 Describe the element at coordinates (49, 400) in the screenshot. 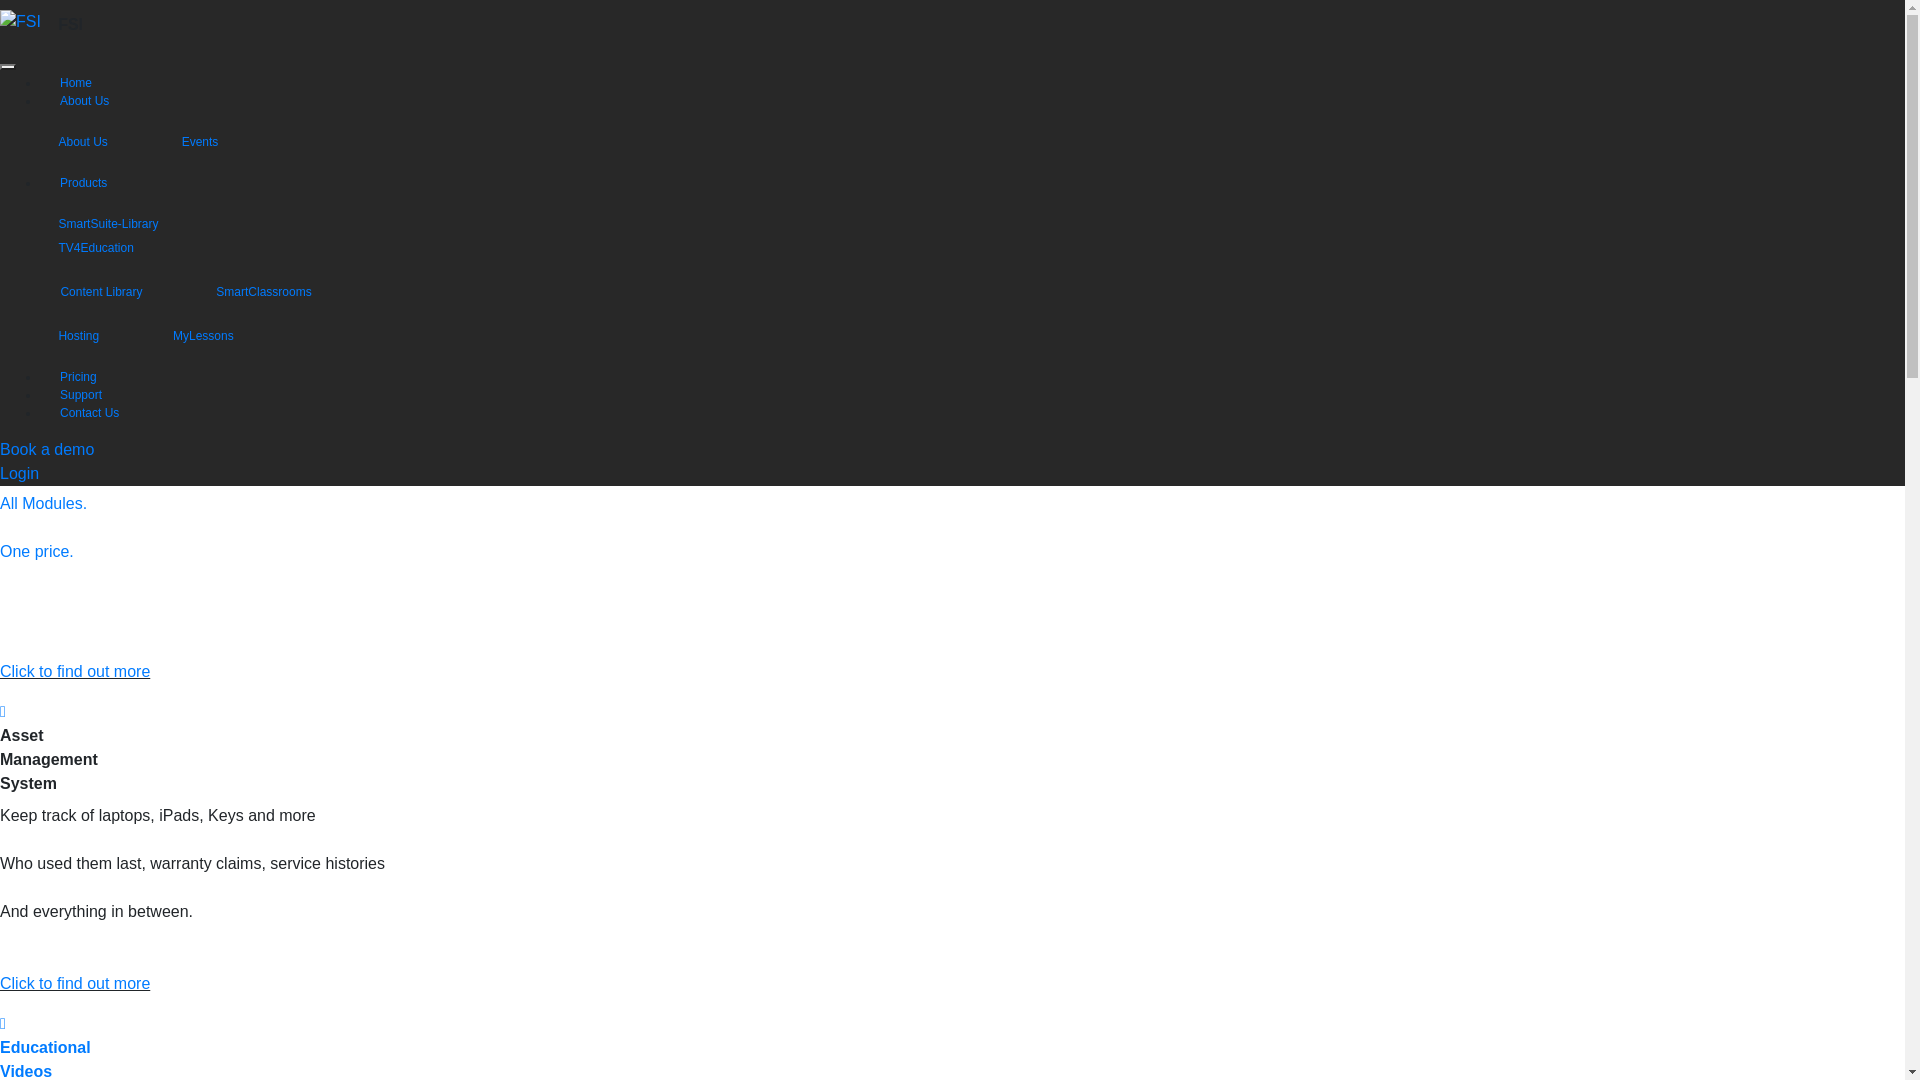

I see `Management` at that location.